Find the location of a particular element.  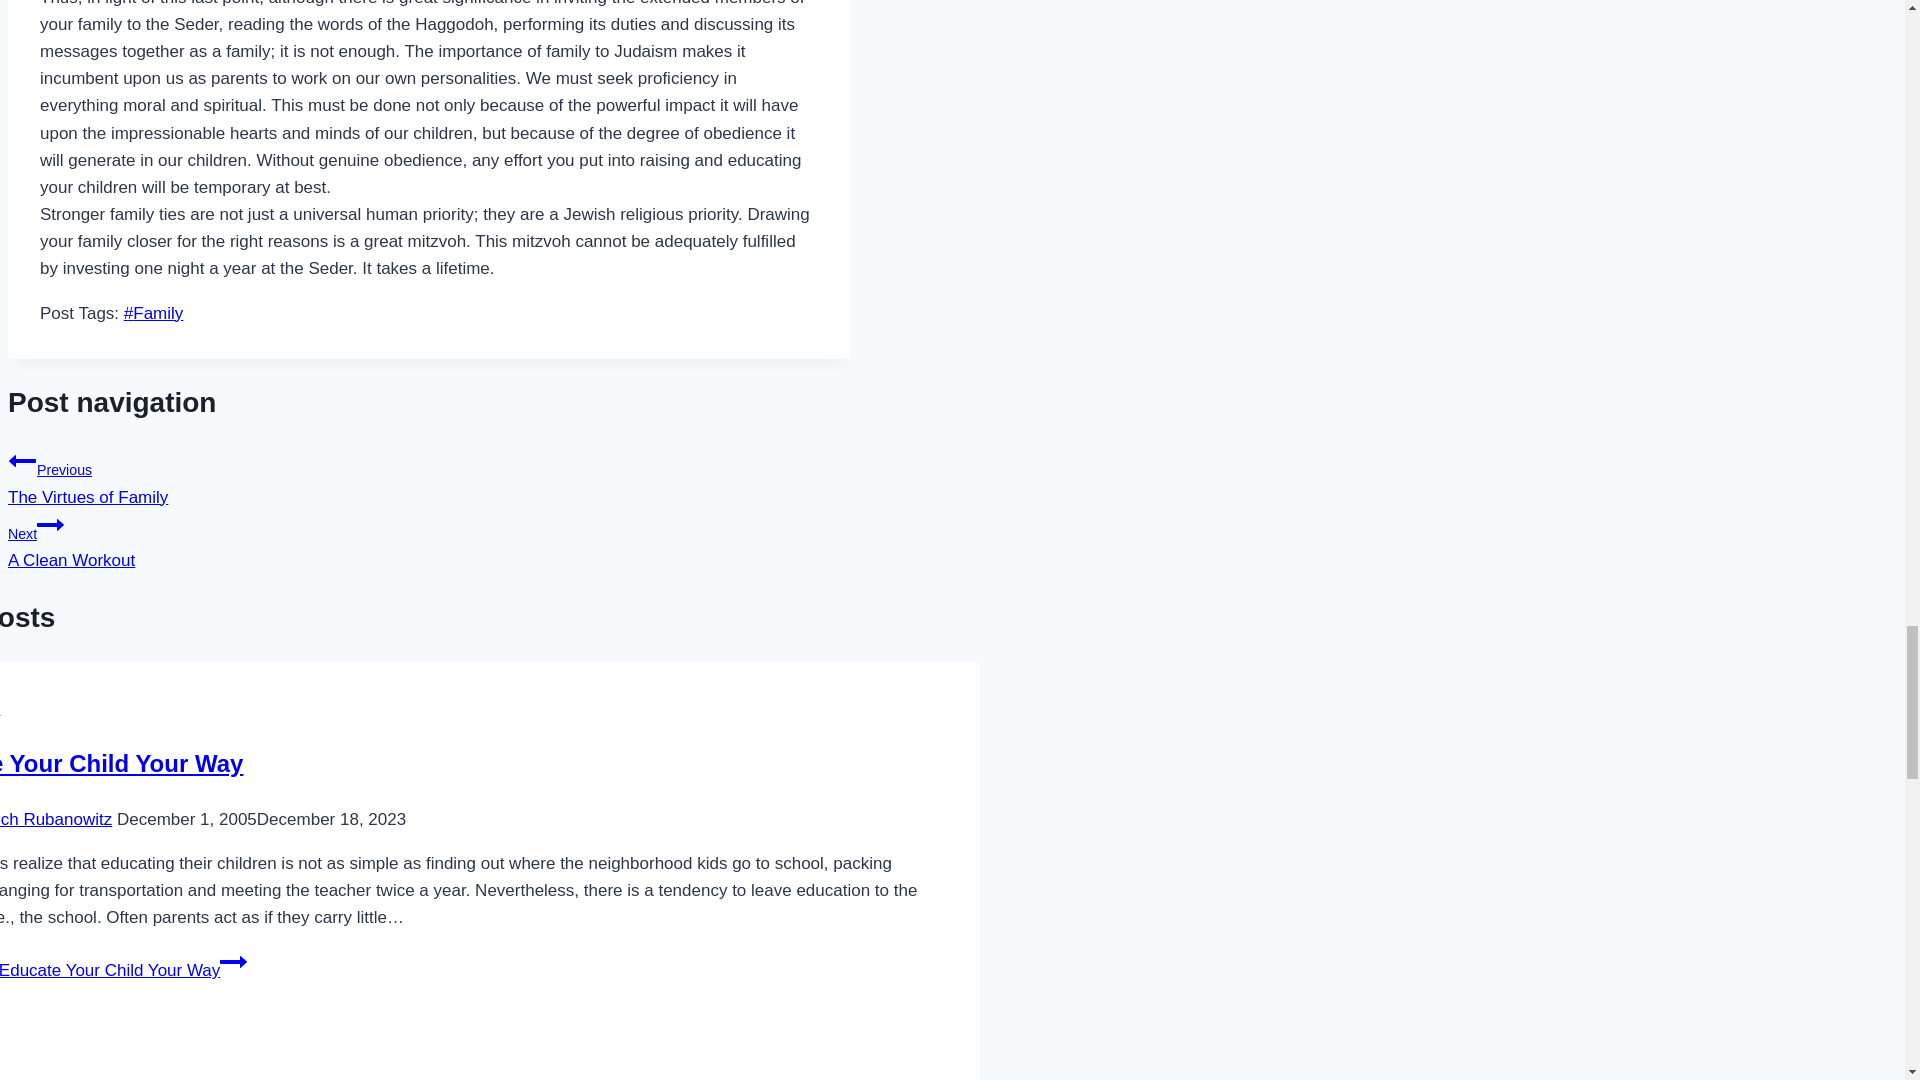

Continue is located at coordinates (428, 476).